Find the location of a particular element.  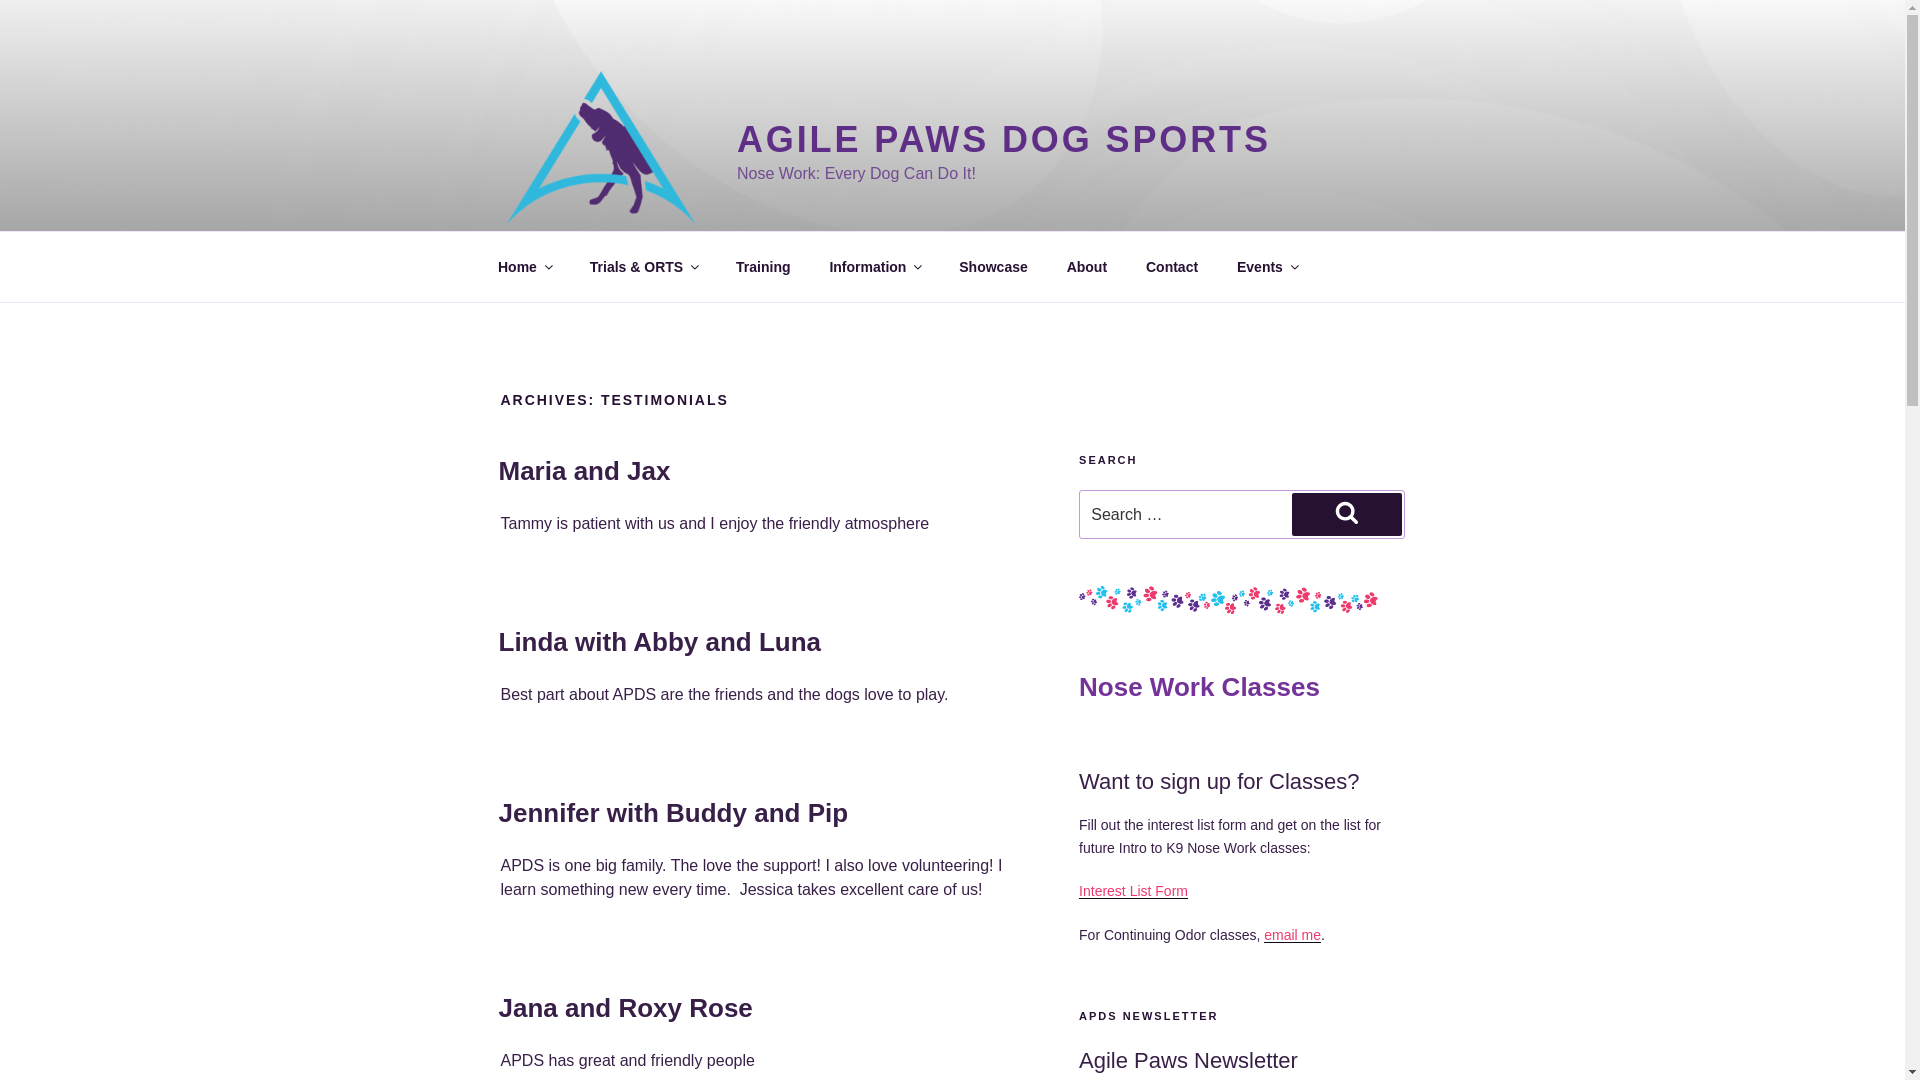

Events is located at coordinates (1267, 266).